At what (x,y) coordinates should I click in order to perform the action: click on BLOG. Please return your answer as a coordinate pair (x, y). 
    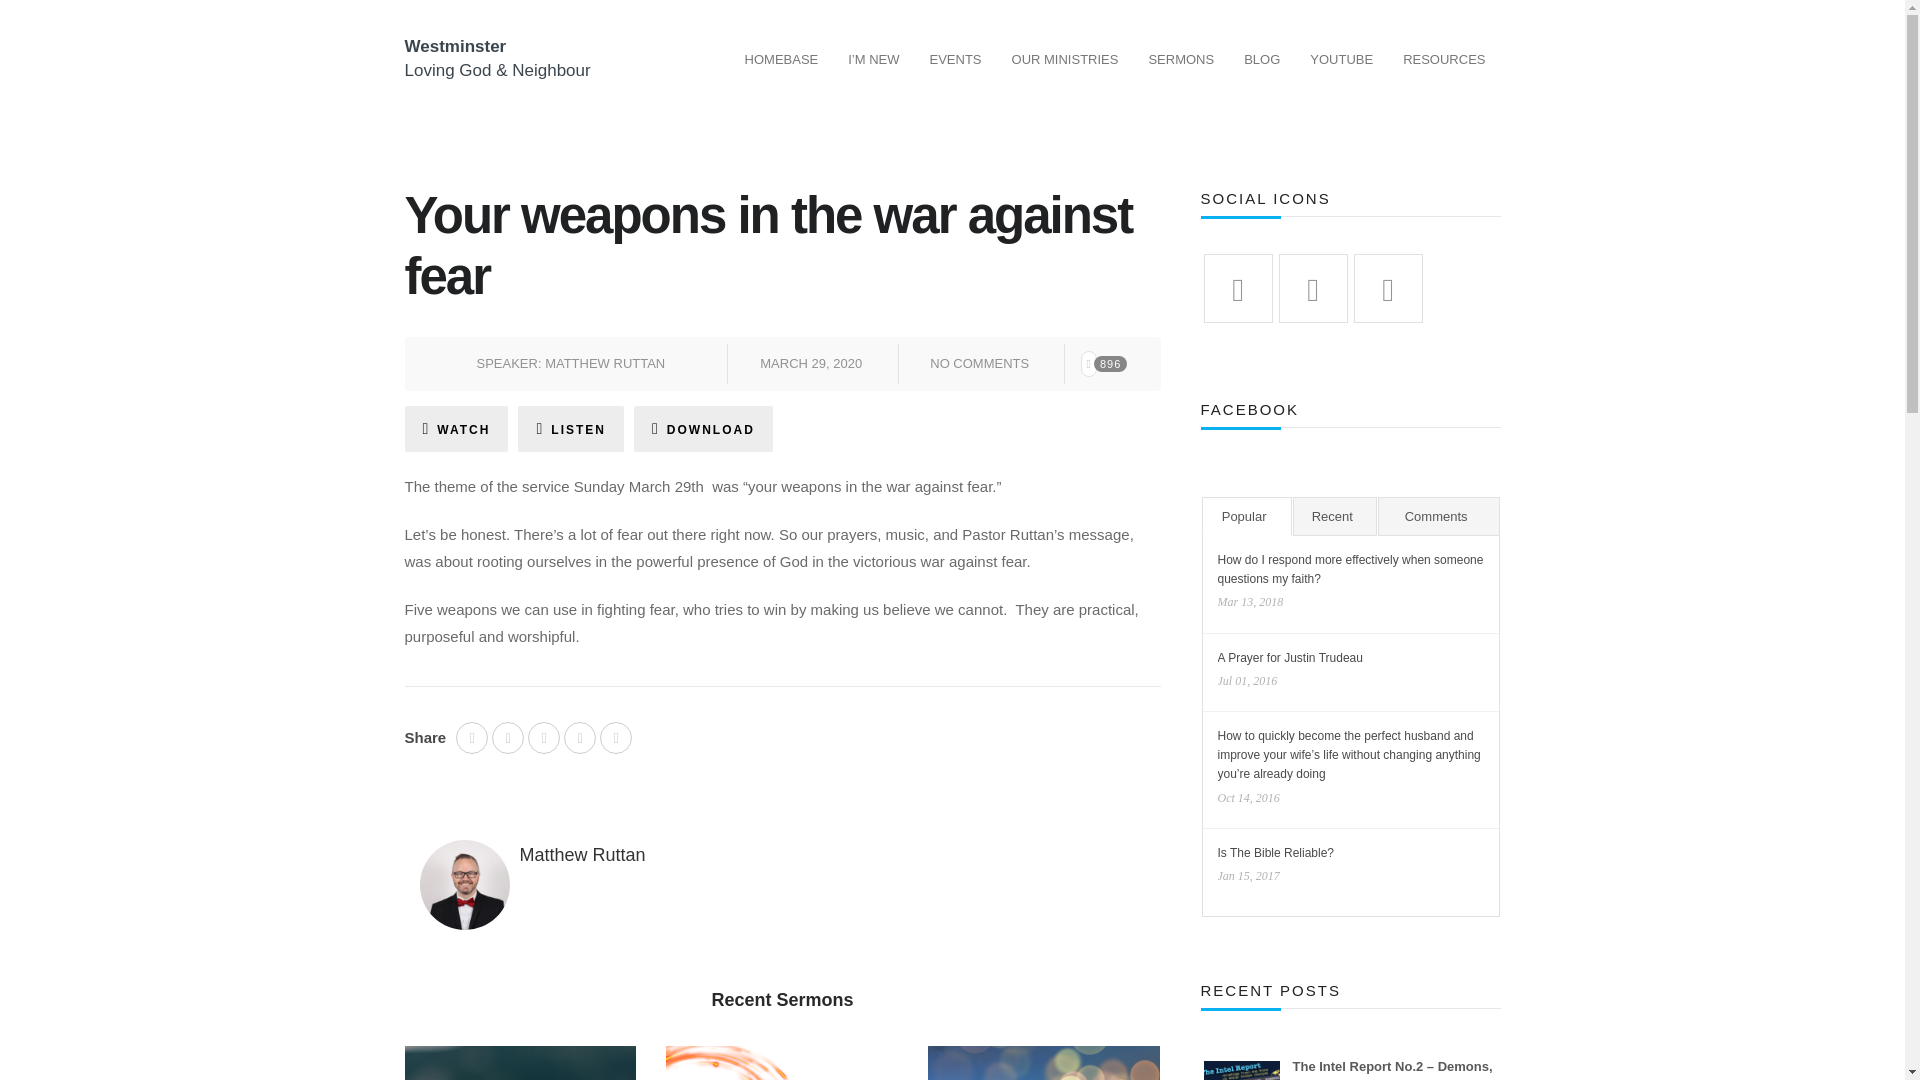
    Looking at the image, I should click on (1261, 60).